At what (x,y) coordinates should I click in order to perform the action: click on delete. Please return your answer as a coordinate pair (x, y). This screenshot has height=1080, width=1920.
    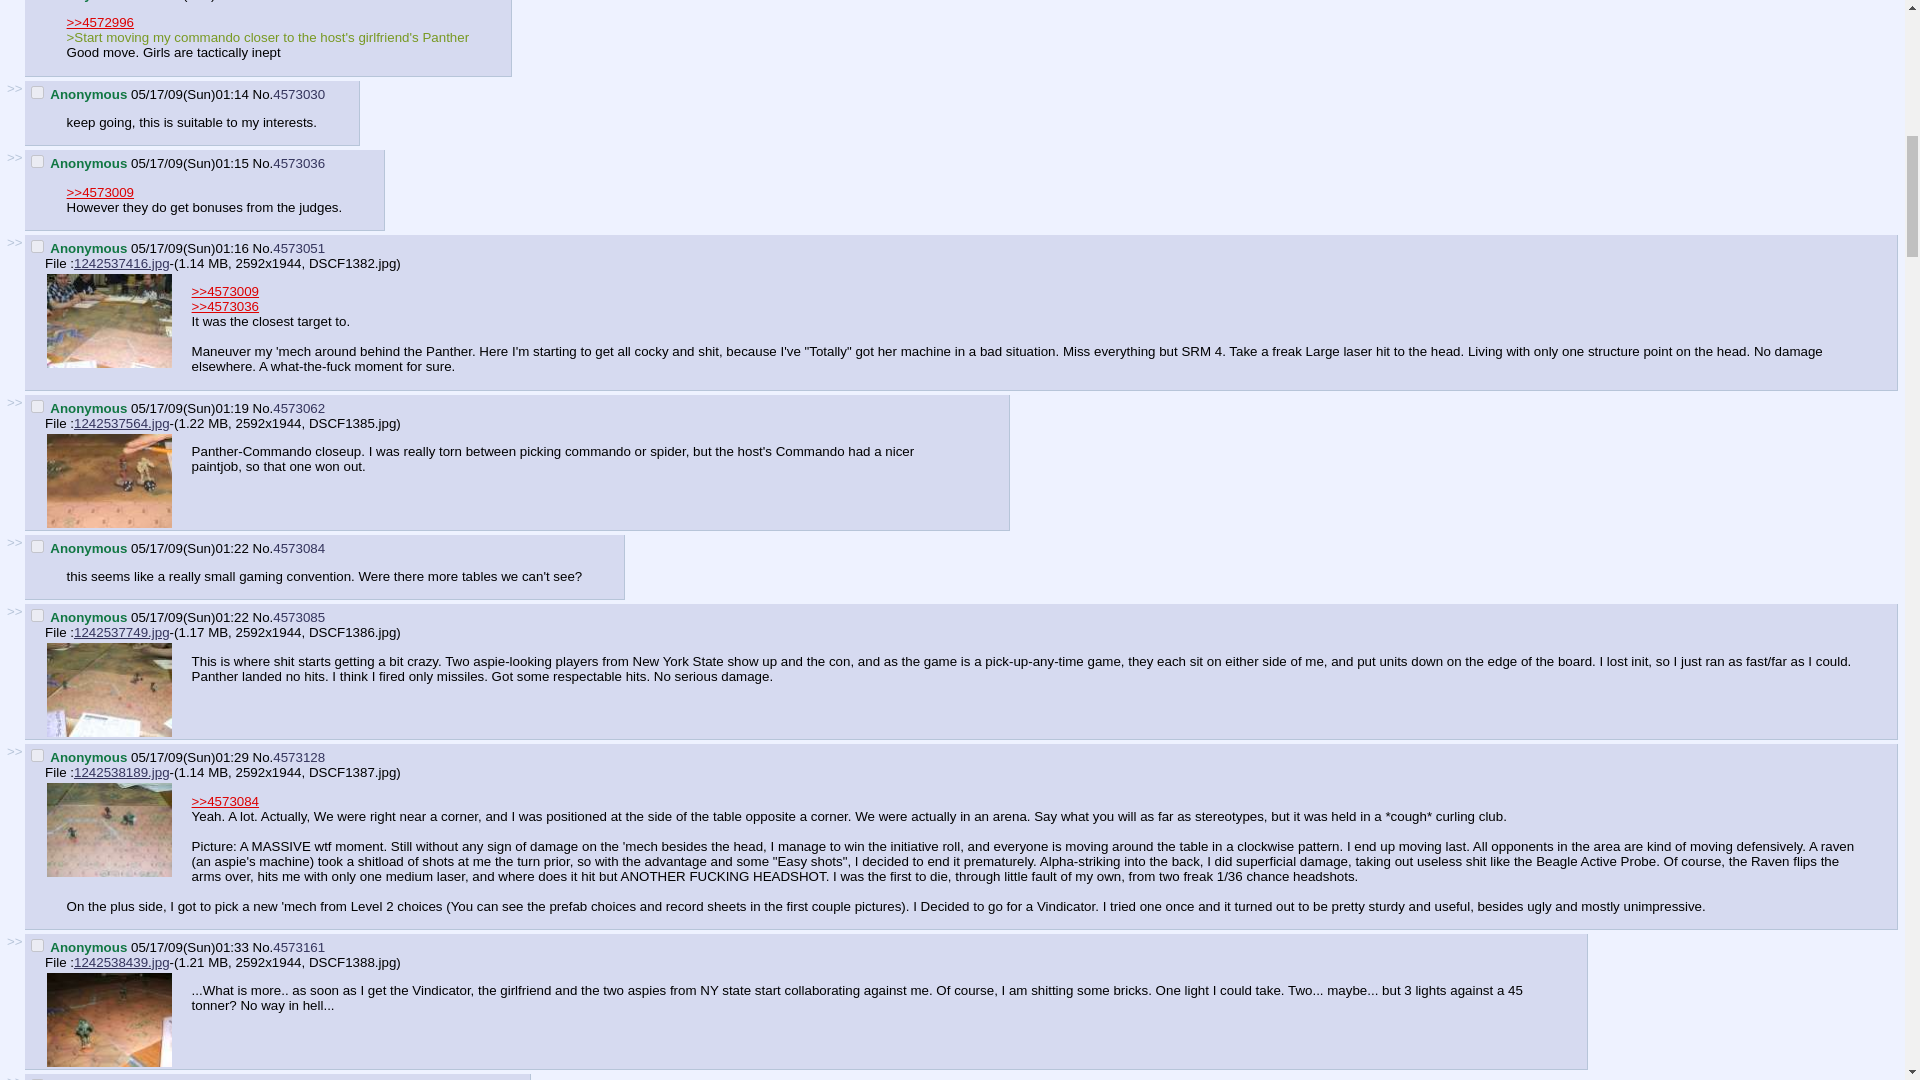
    Looking at the image, I should click on (37, 756).